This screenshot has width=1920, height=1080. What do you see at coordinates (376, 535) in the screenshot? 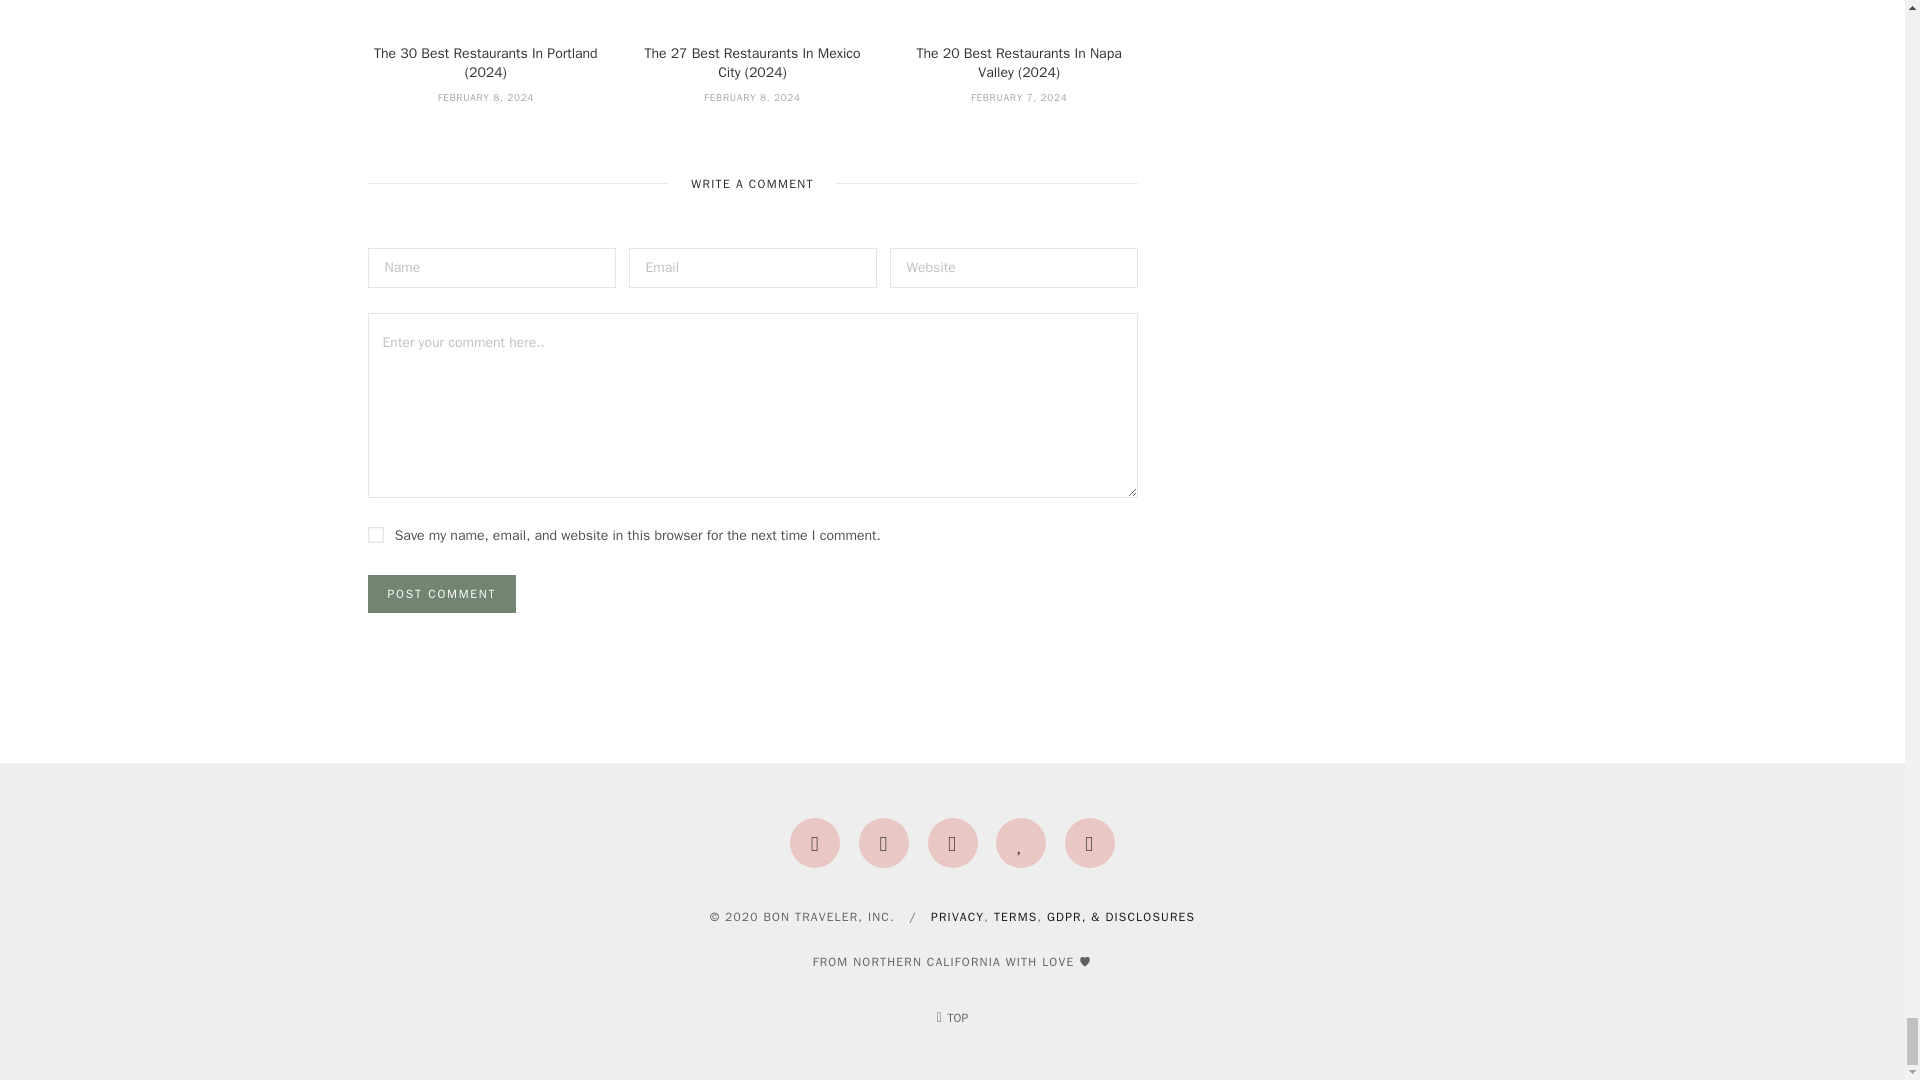
I see `yes` at bounding box center [376, 535].